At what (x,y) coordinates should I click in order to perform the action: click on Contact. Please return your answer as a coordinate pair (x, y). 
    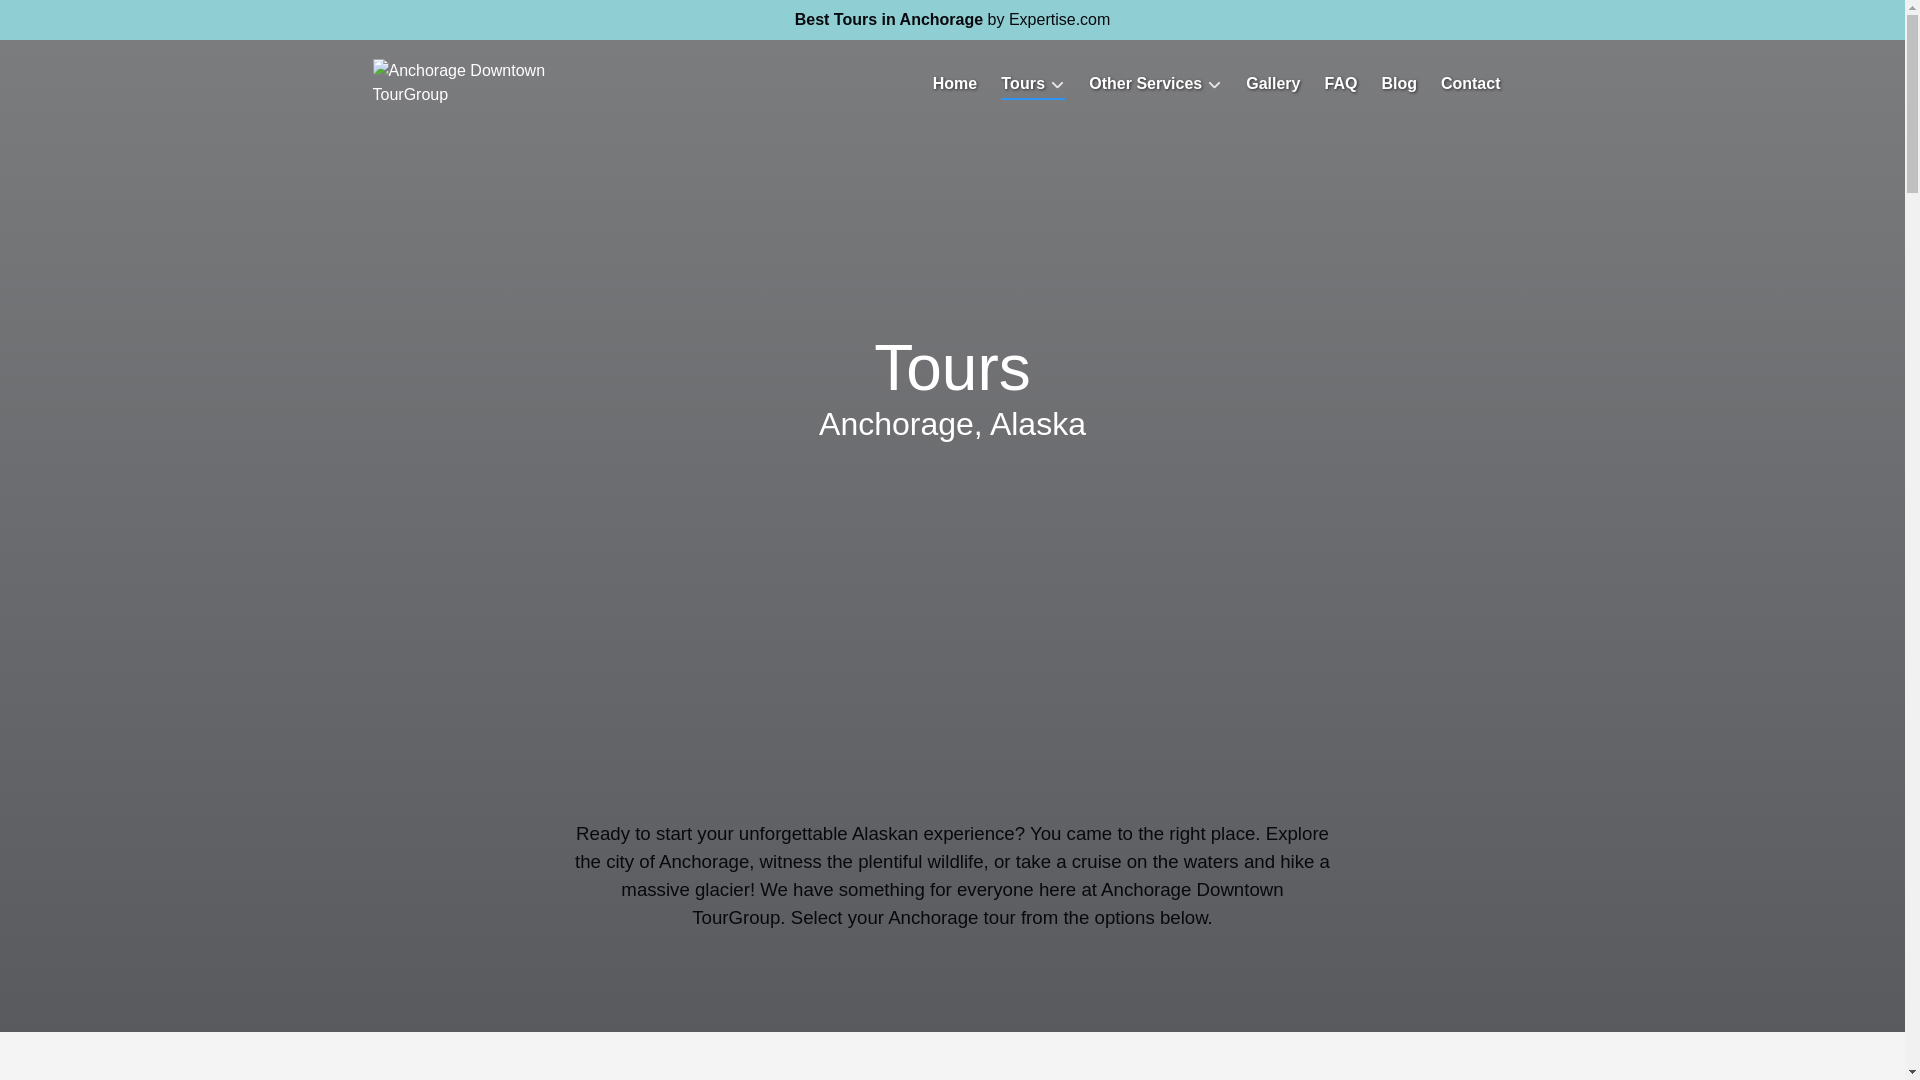
    Looking at the image, I should click on (1470, 84).